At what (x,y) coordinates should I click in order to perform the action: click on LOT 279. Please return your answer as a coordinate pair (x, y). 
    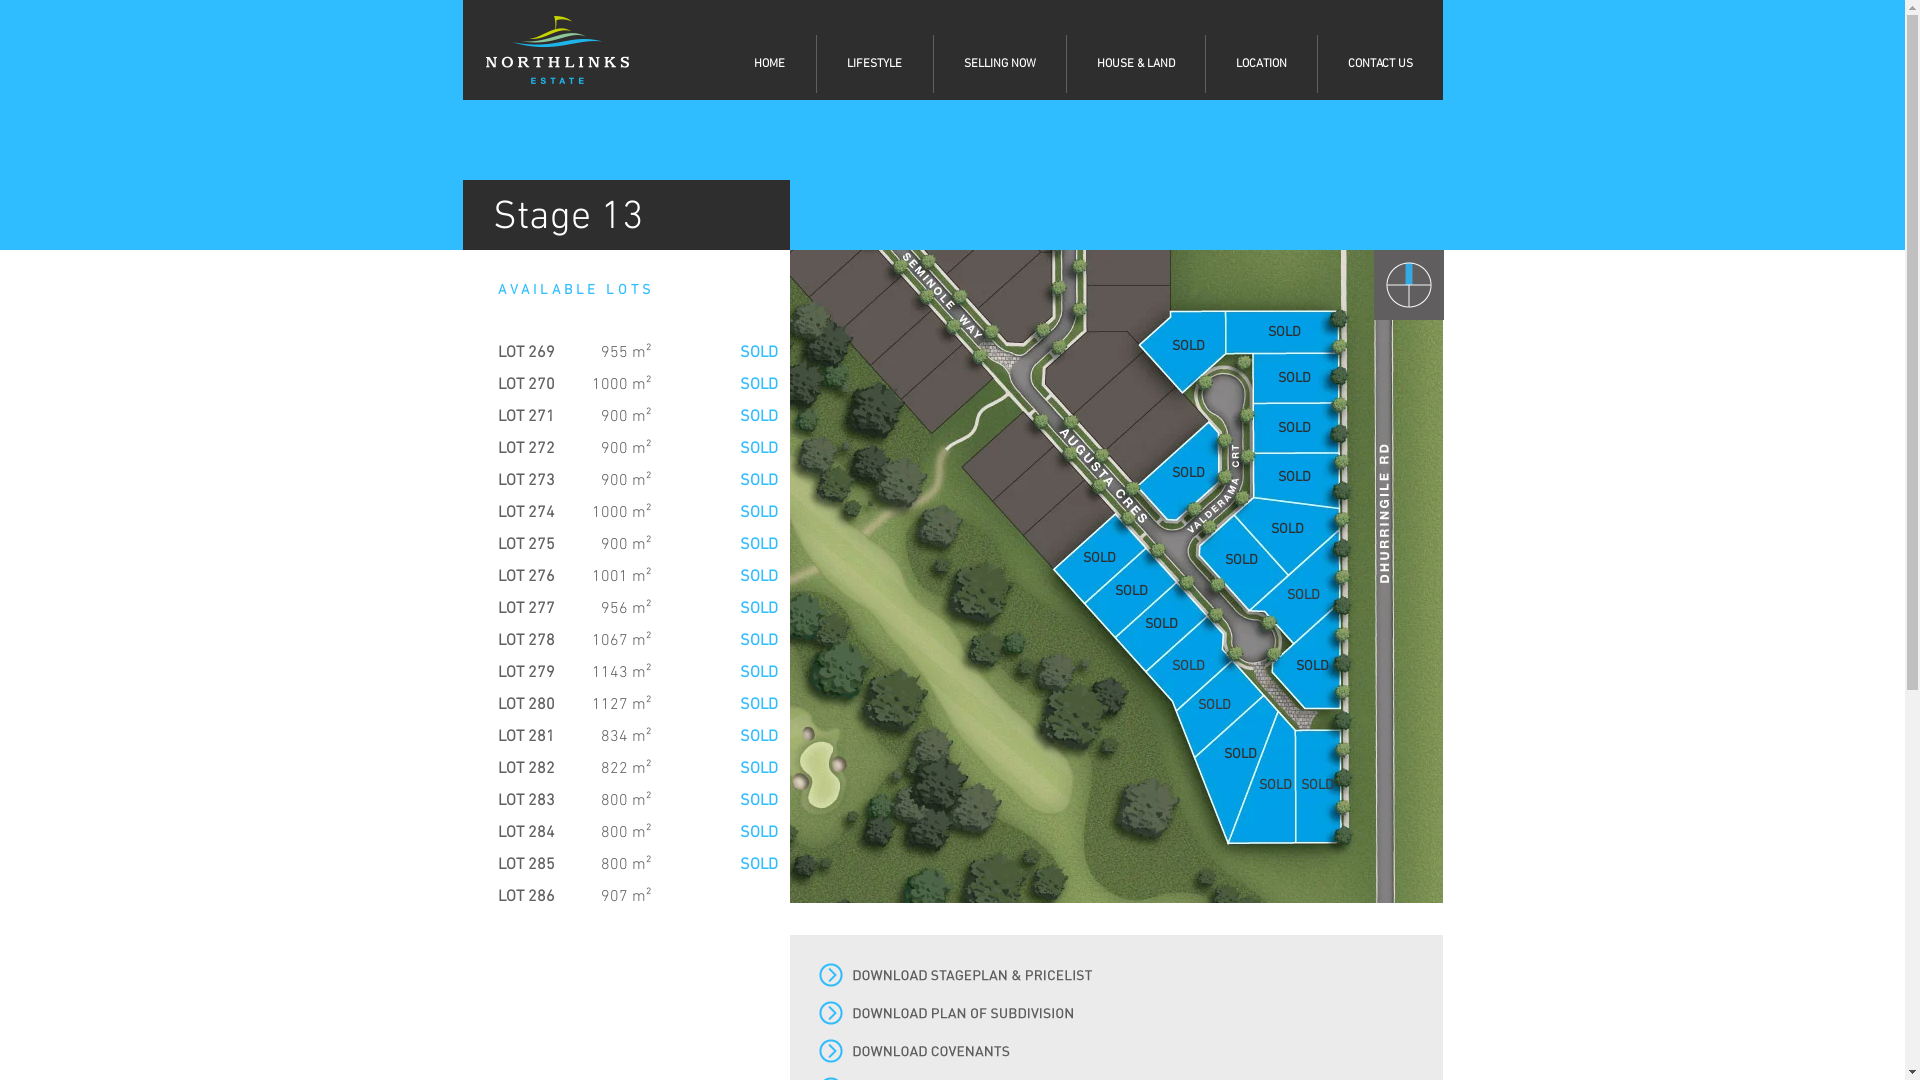
    Looking at the image, I should click on (526, 673).